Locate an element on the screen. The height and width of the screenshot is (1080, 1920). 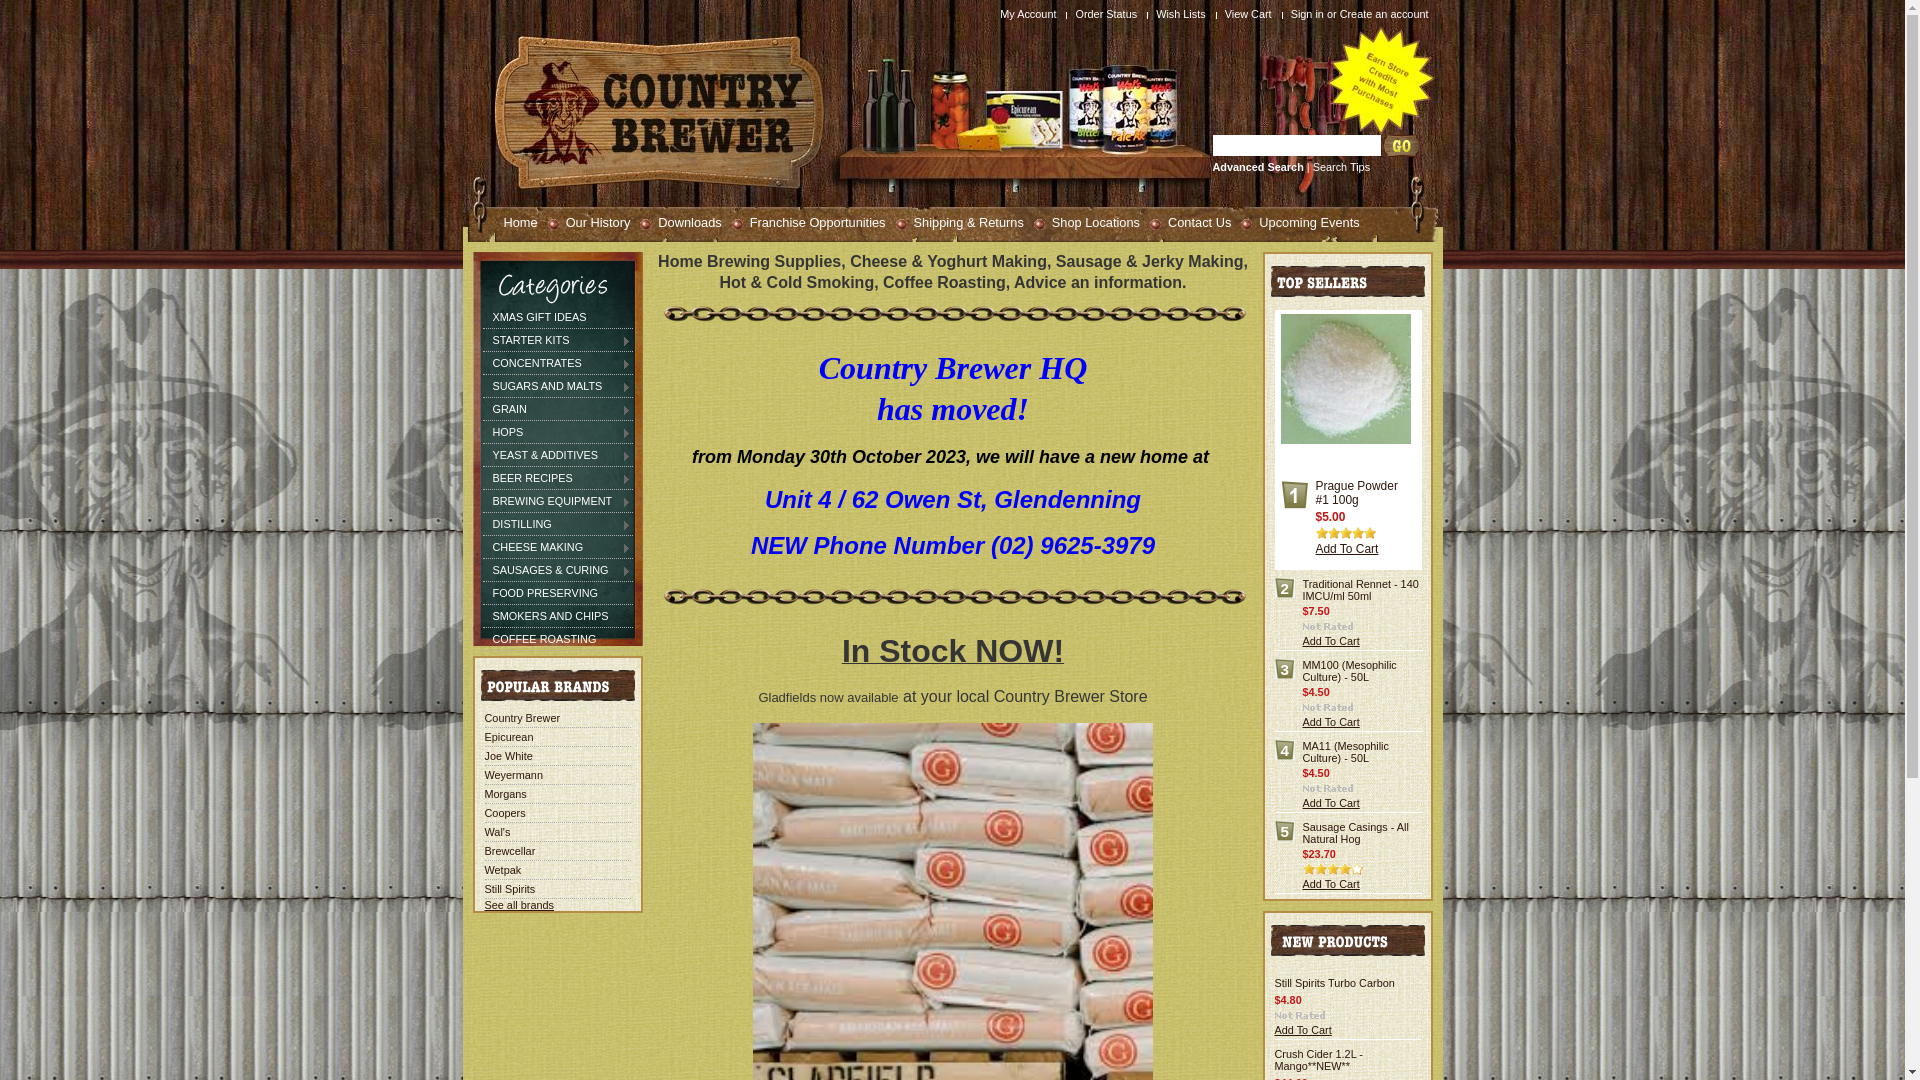
Upcoming Events is located at coordinates (1300, 222).